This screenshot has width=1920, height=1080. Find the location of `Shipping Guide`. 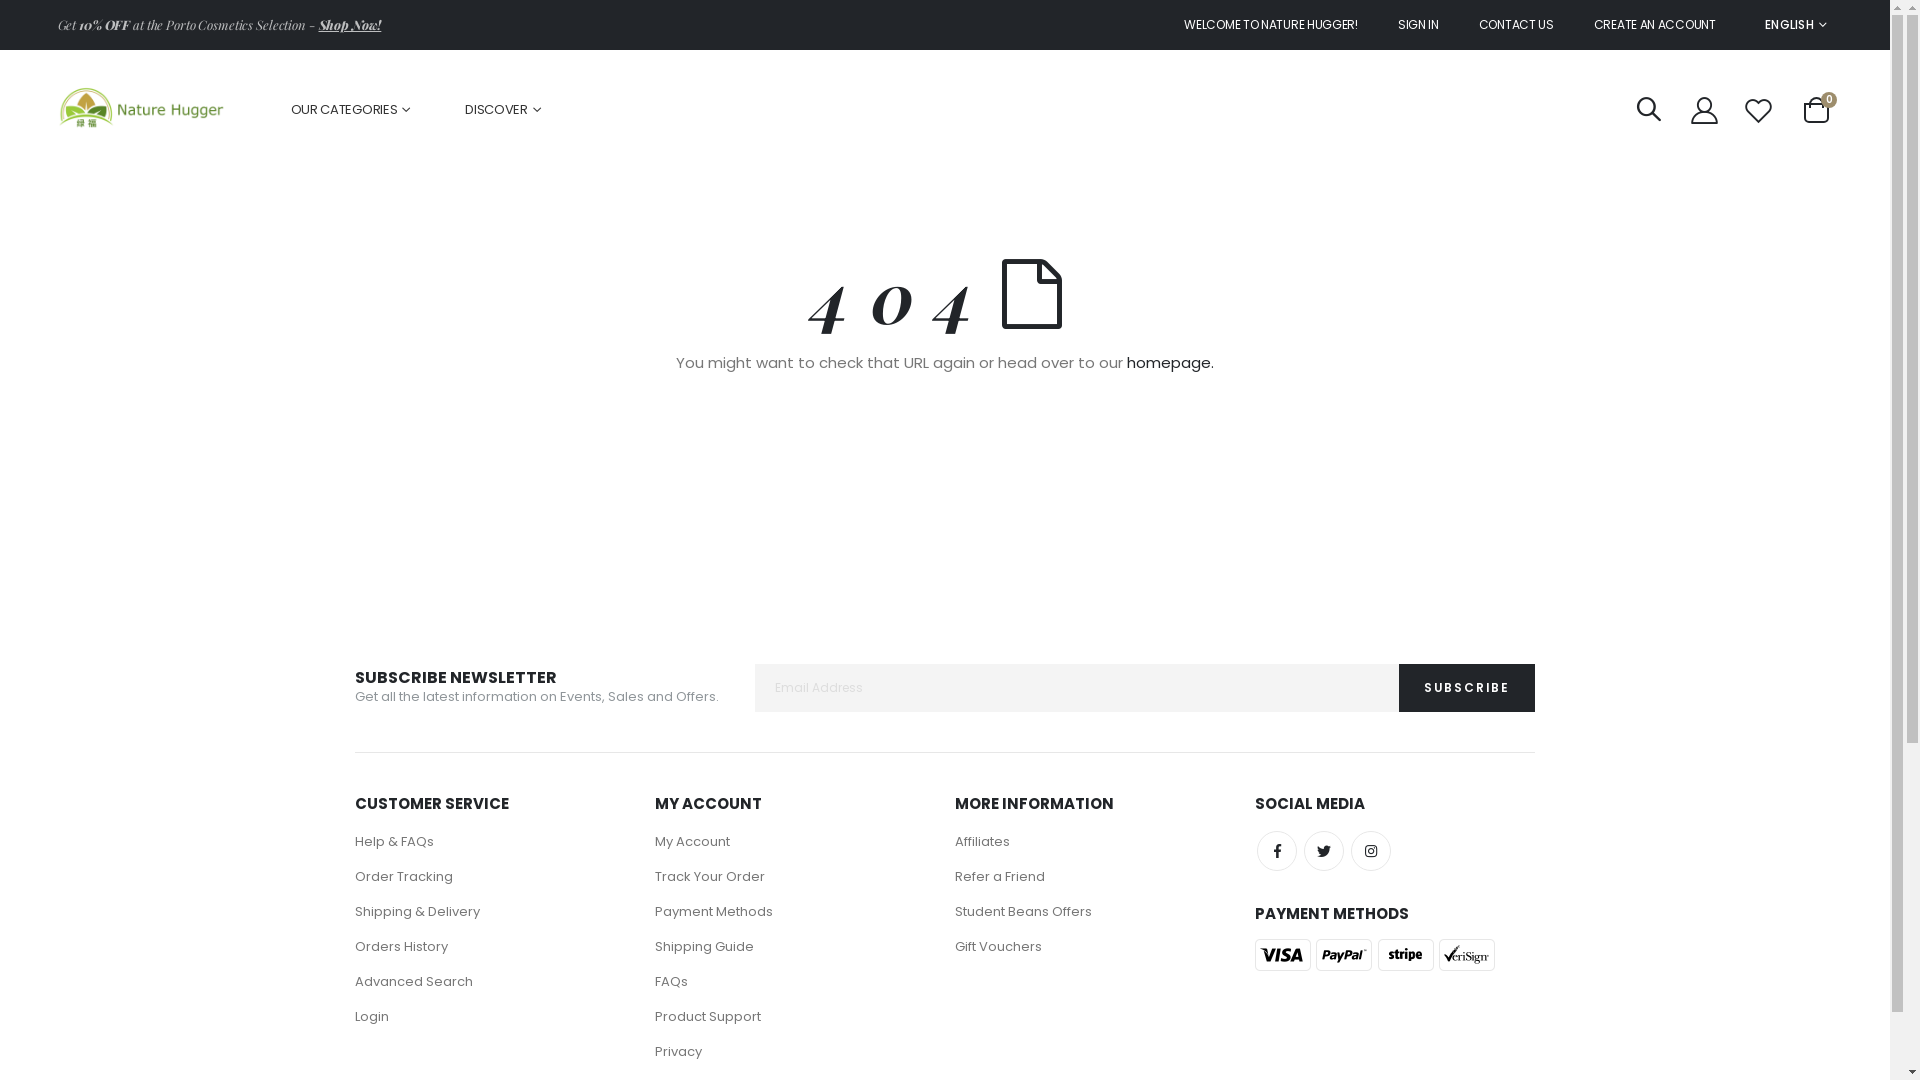

Shipping Guide is located at coordinates (704, 946).